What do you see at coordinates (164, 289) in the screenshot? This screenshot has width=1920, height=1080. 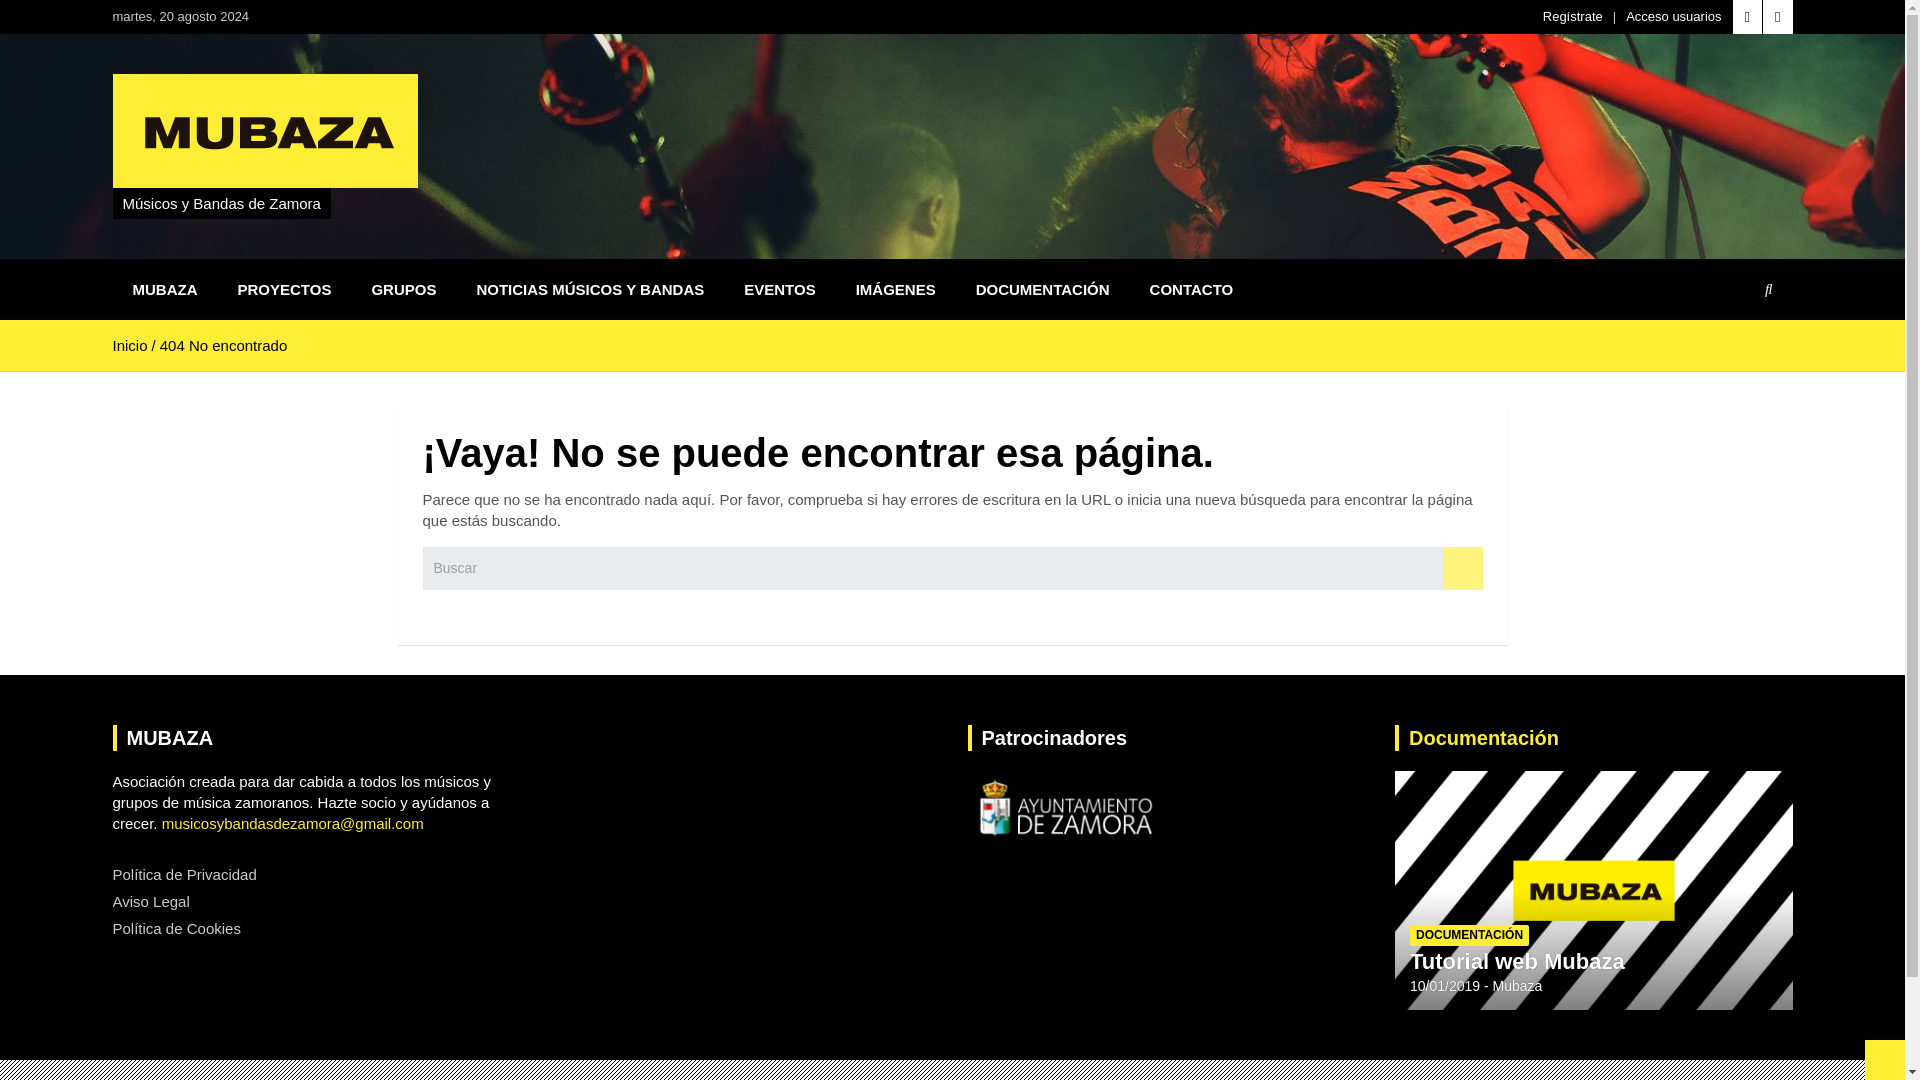 I see `MUBAZA` at bounding box center [164, 289].